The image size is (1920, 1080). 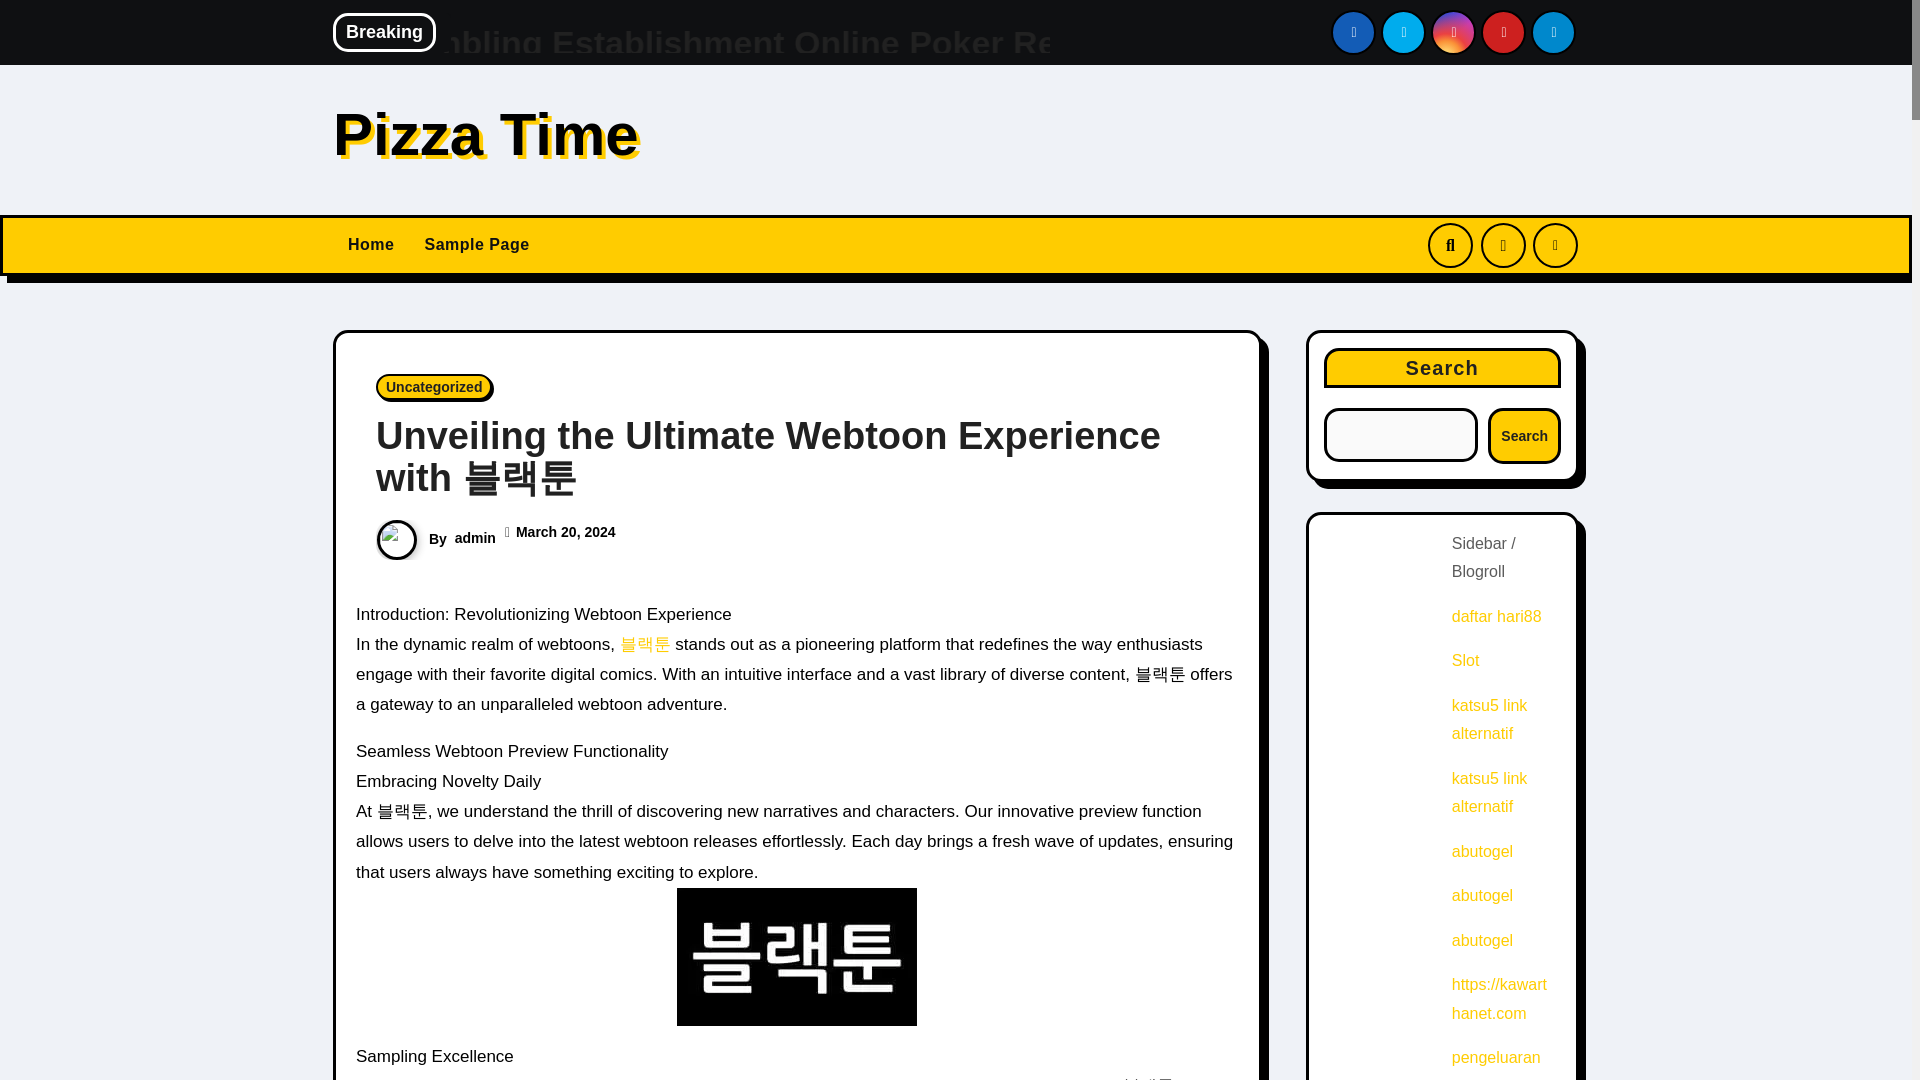 I want to click on Home, so click(x=370, y=244).